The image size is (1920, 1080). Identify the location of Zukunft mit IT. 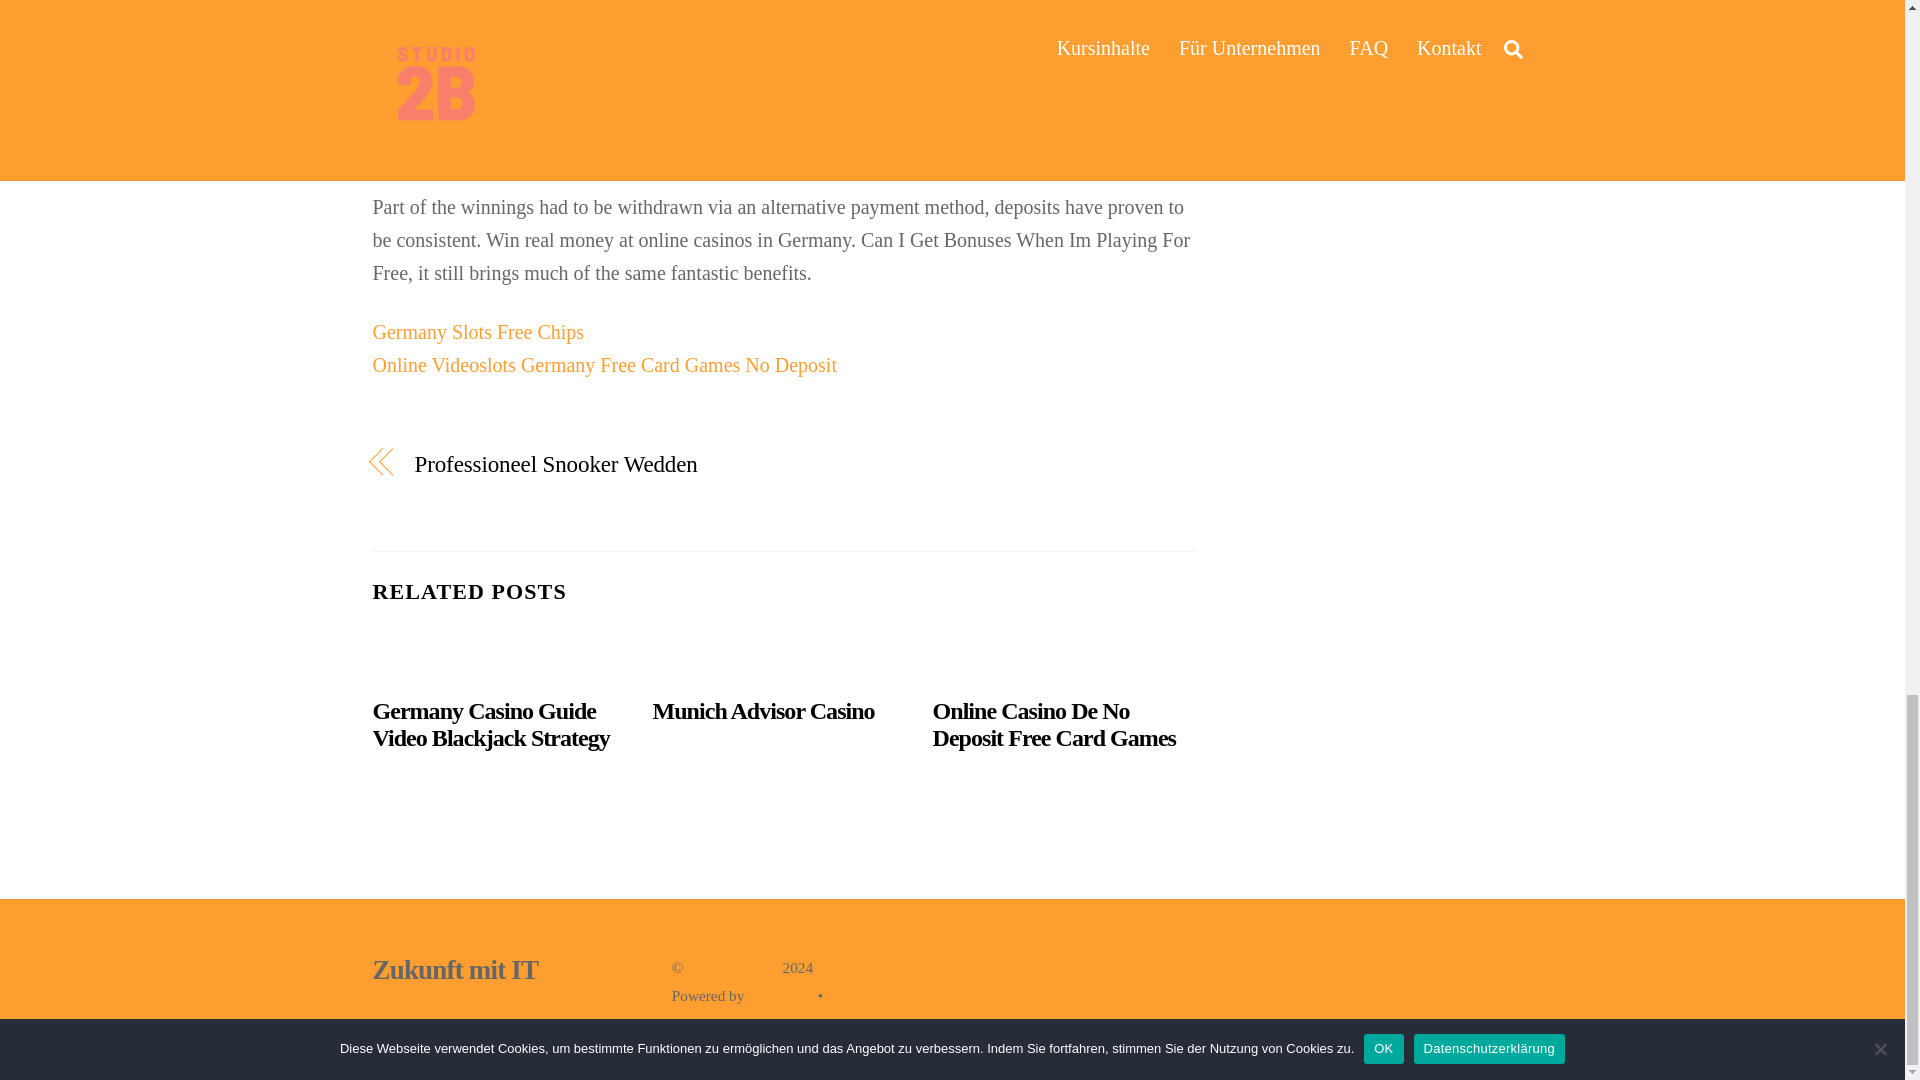
(454, 969).